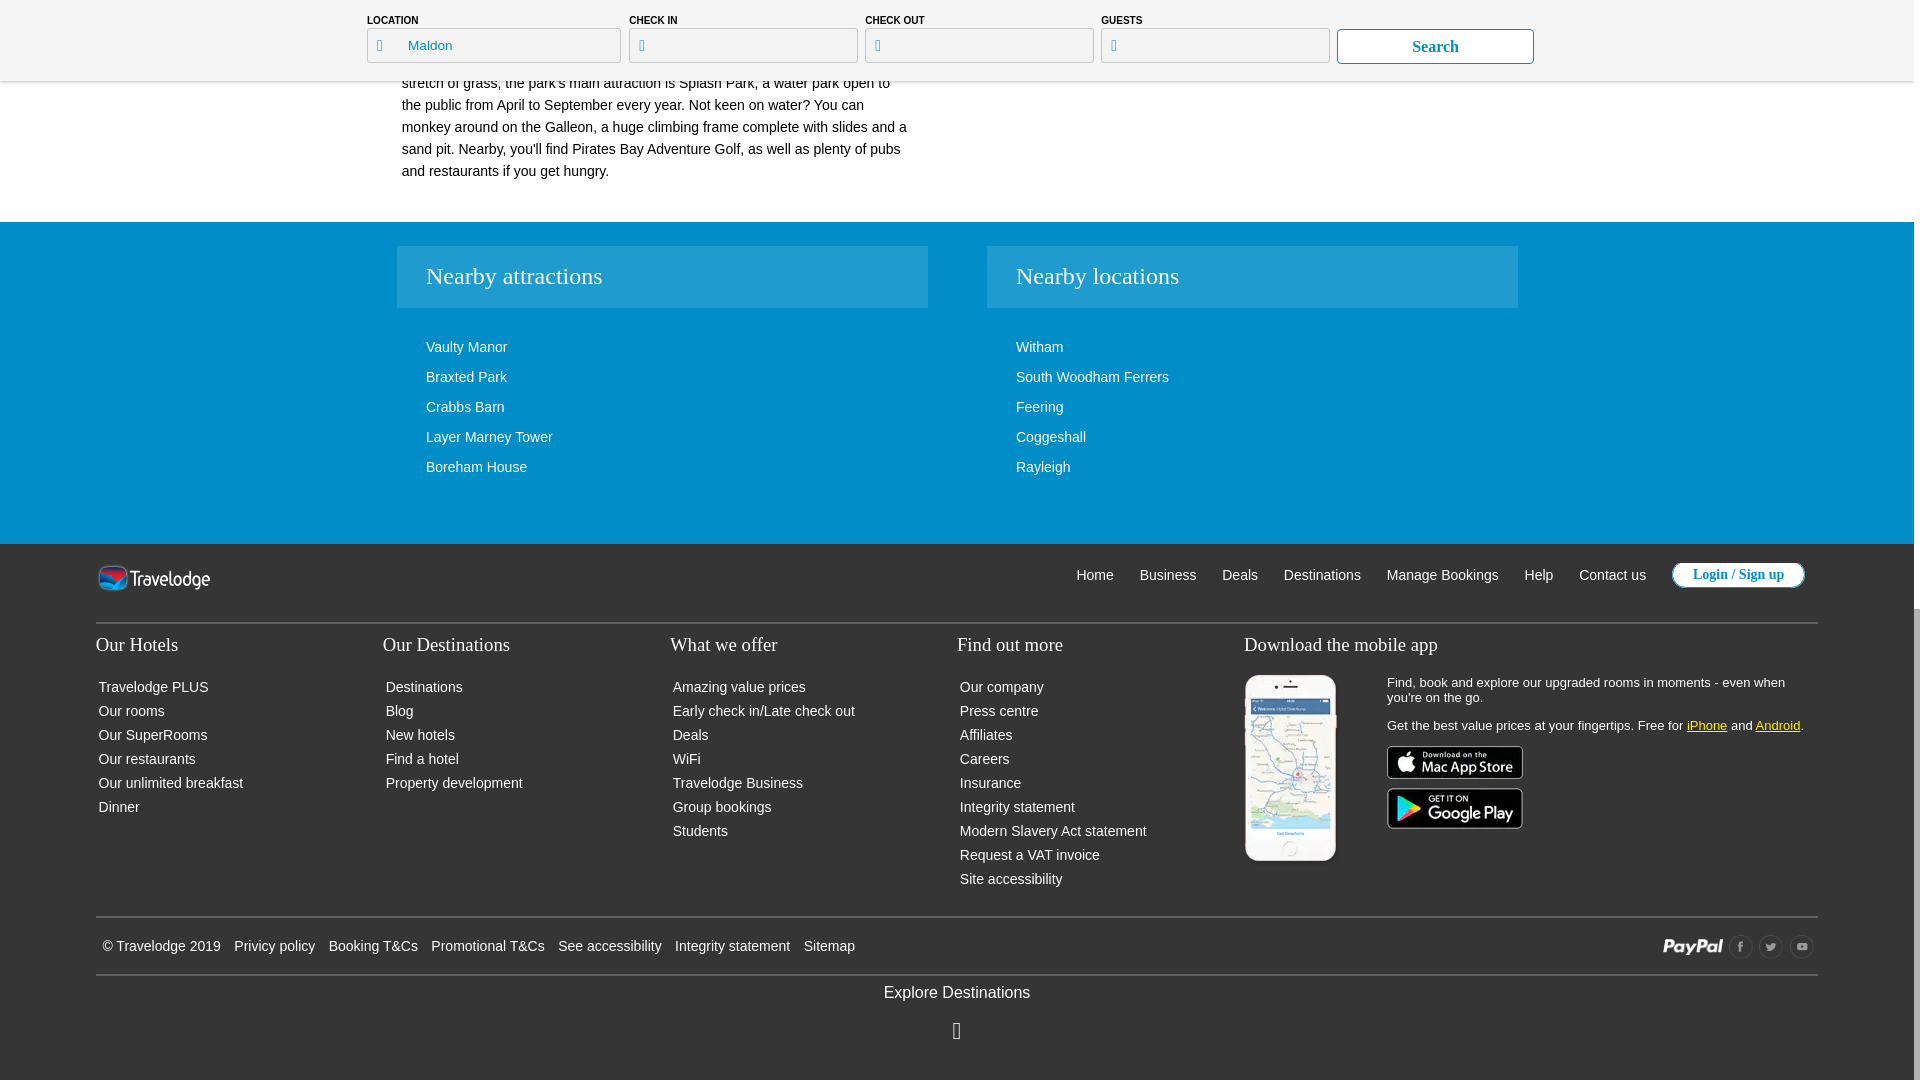 The width and height of the screenshot is (1920, 1080). Describe the element at coordinates (435, 406) in the screenshot. I see `Crabbs Barn` at that location.